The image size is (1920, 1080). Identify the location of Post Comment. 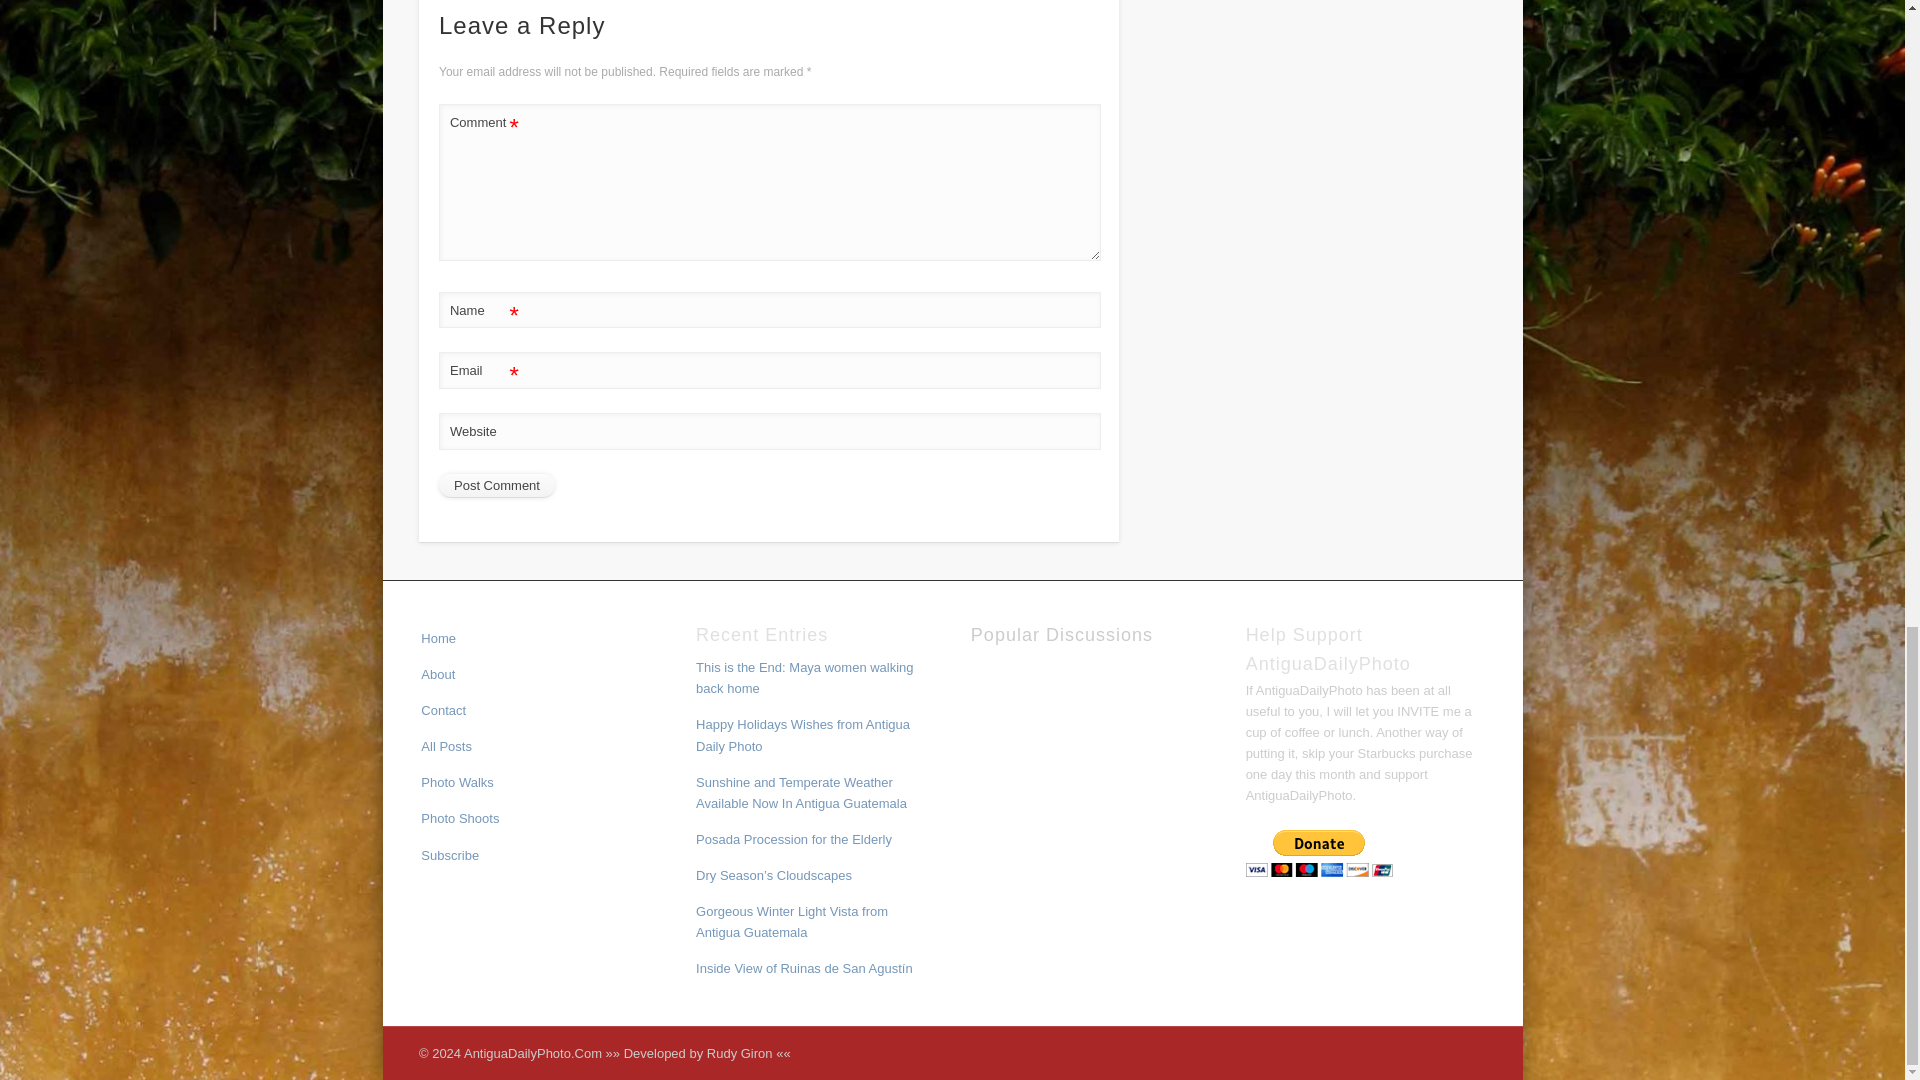
(496, 486).